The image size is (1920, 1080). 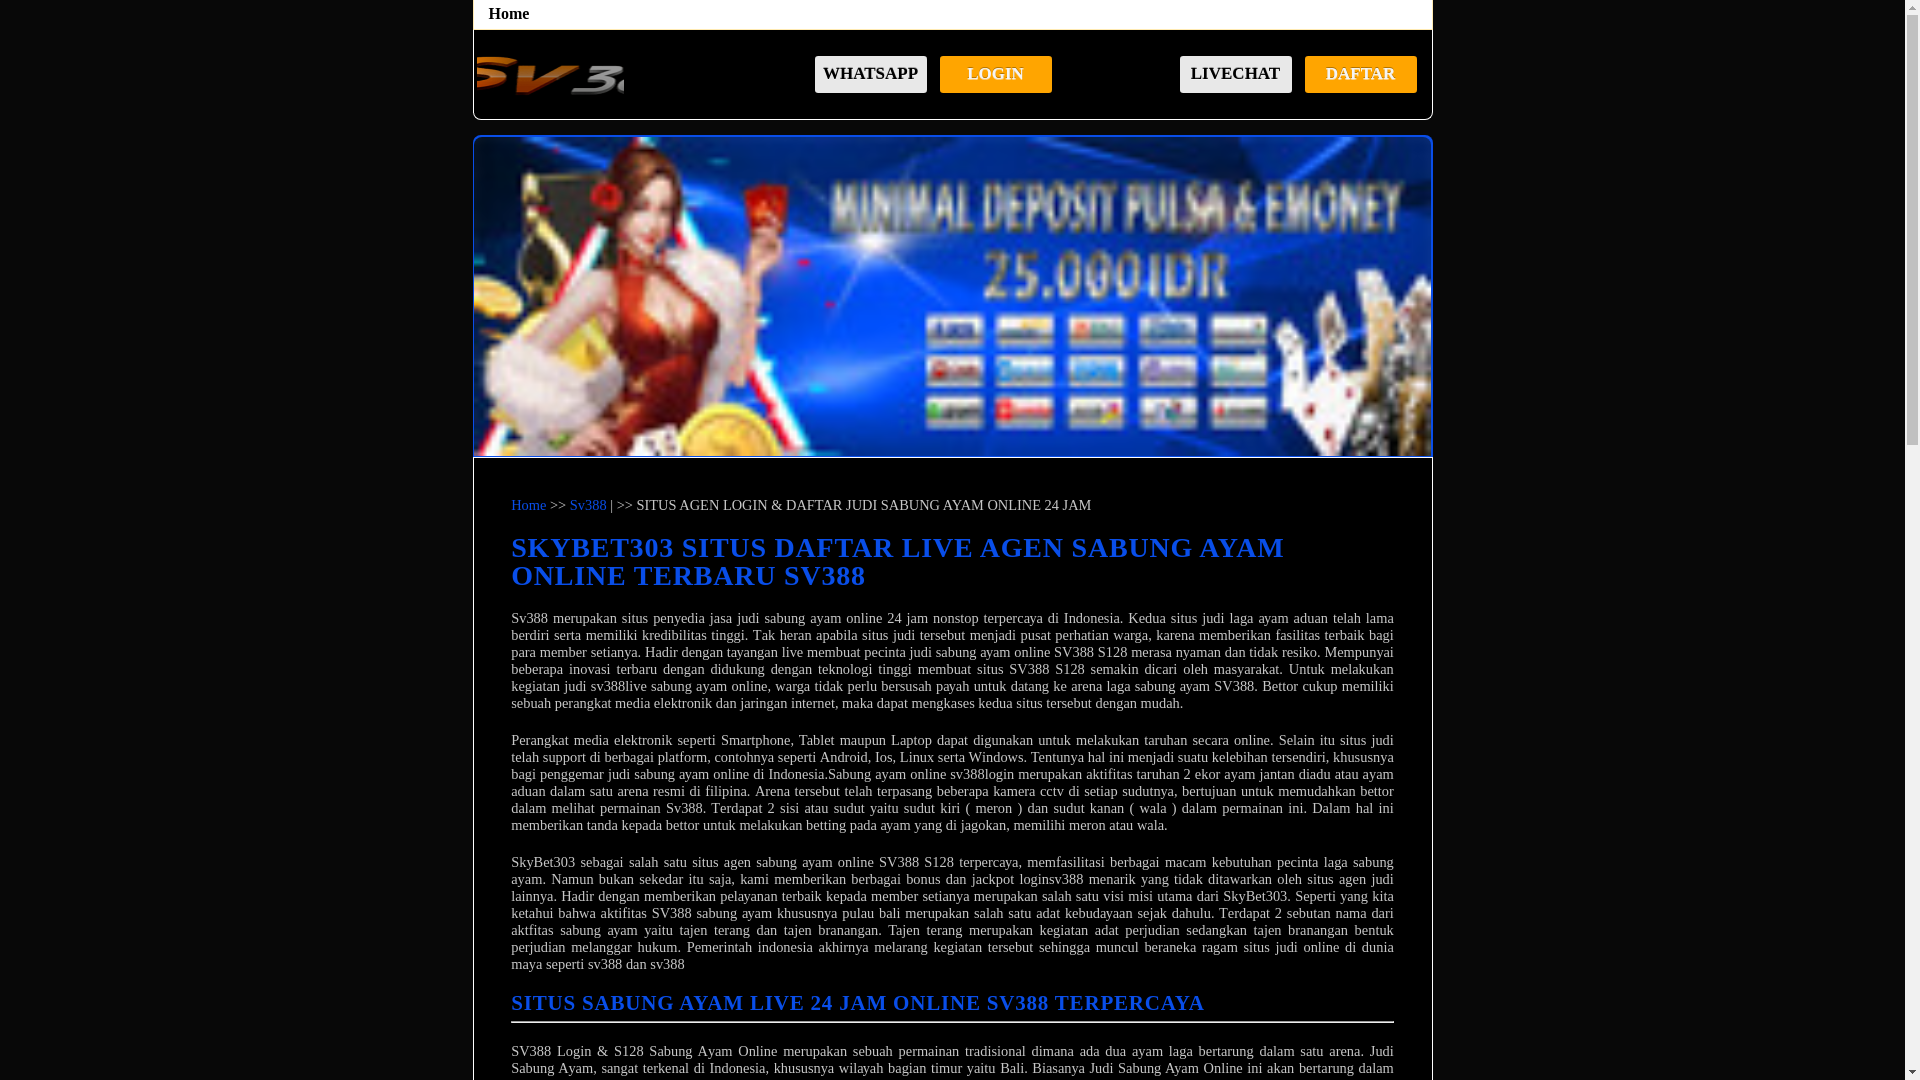 I want to click on DAFTAR, so click(x=1360, y=74).